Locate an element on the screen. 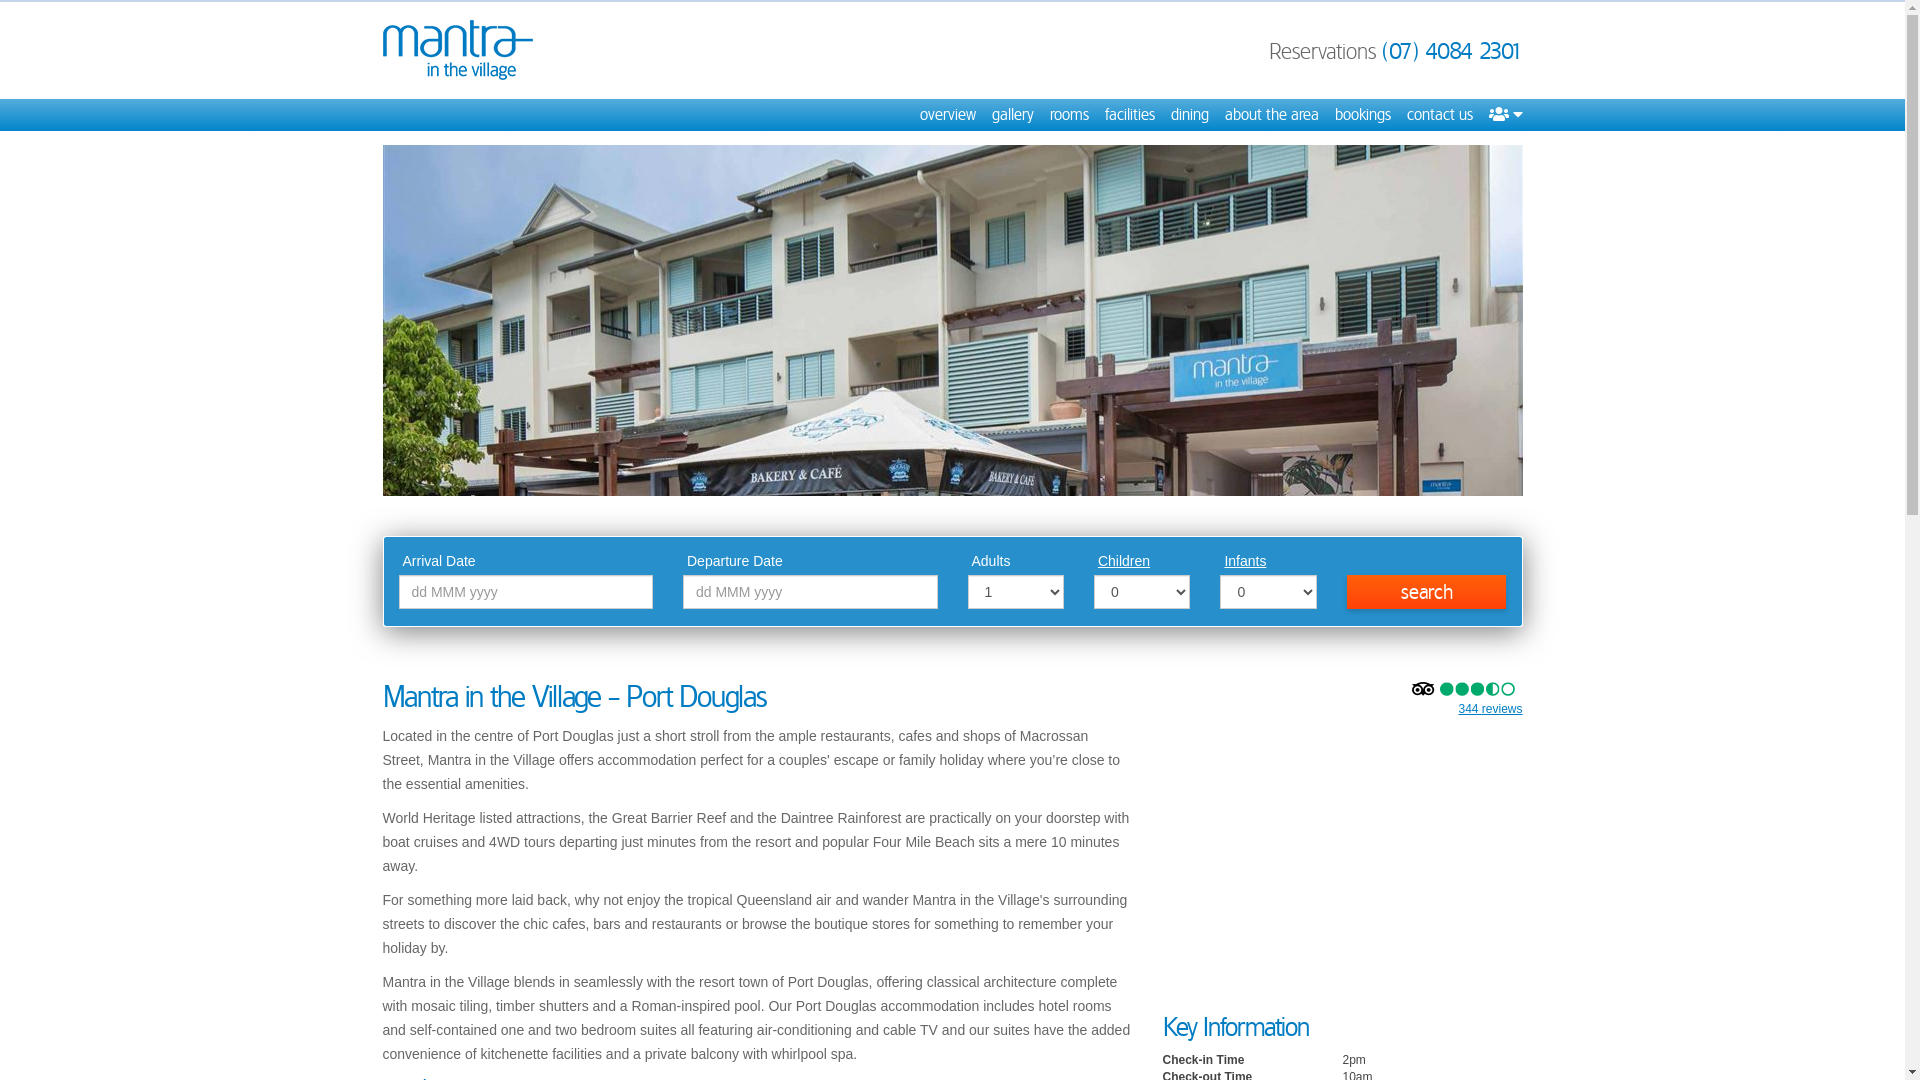  bookings is located at coordinates (1362, 115).